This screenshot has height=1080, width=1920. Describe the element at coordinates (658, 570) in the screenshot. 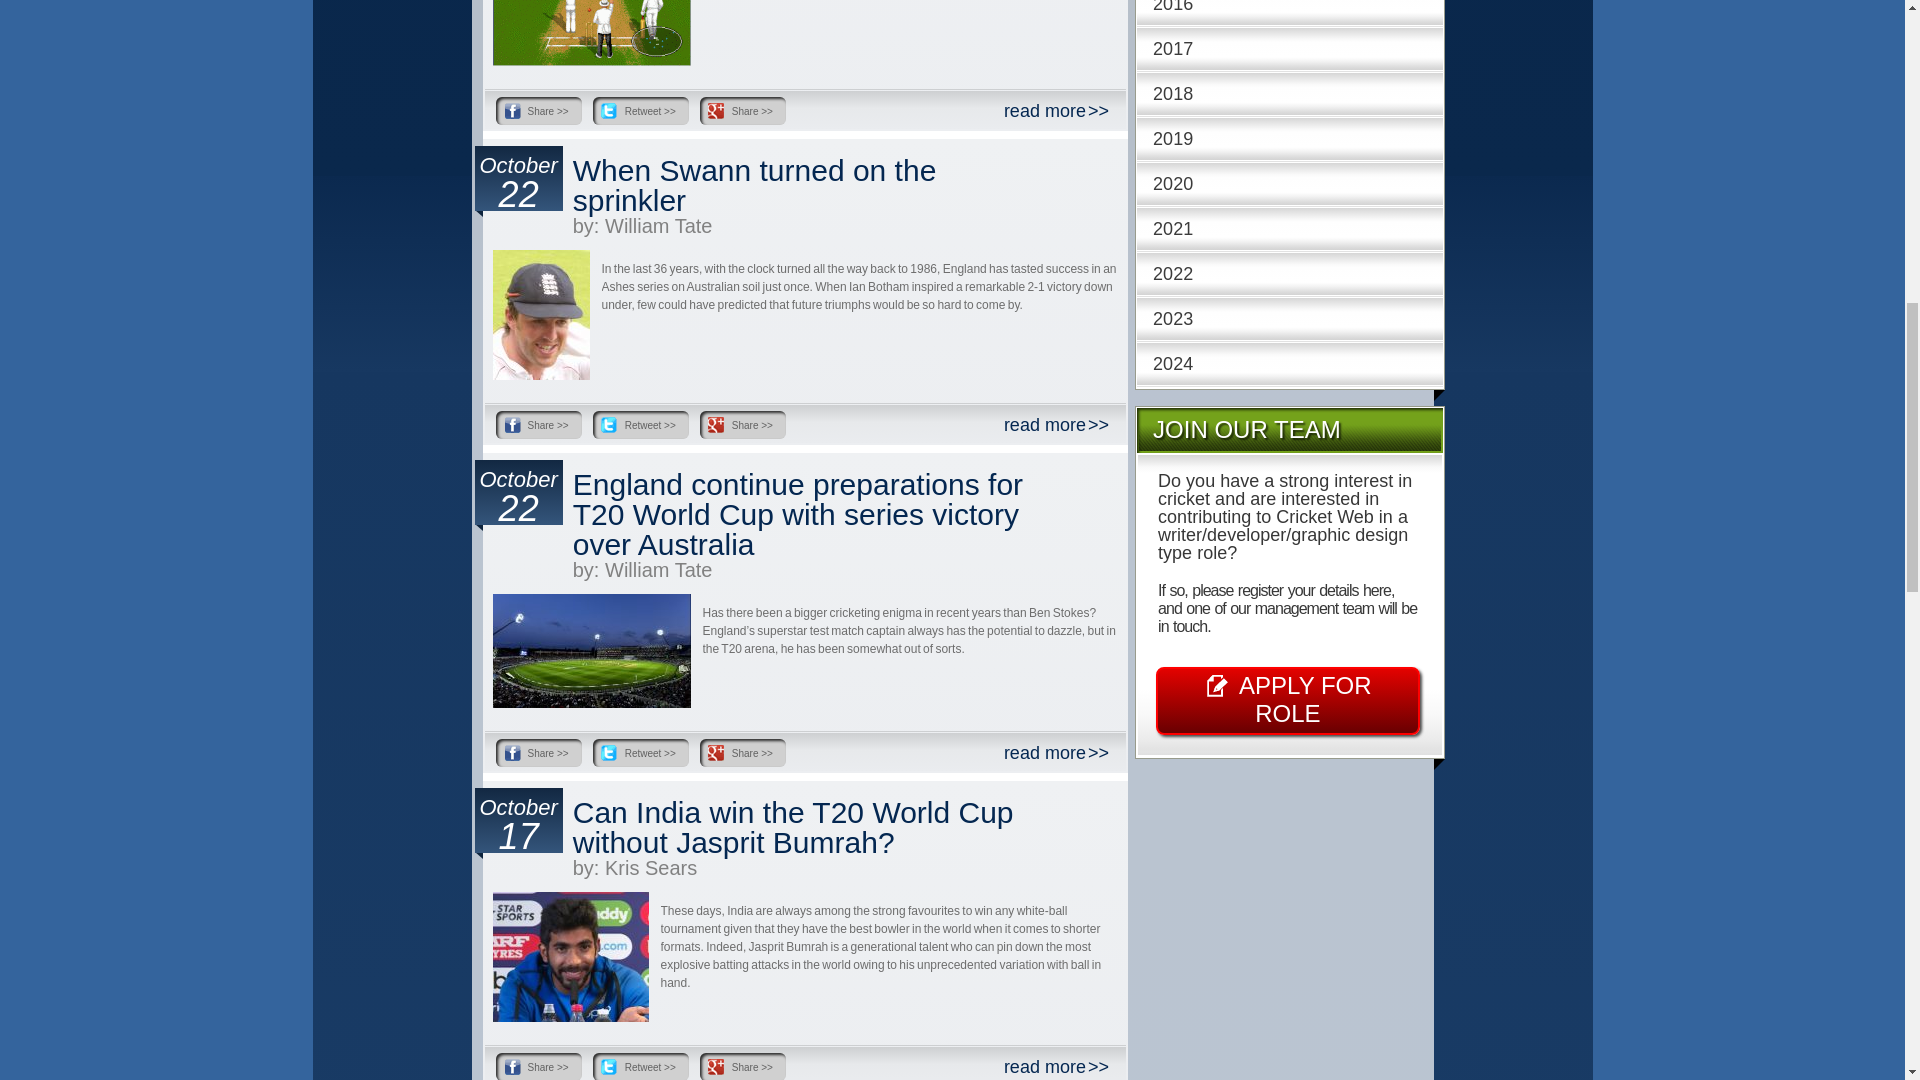

I see `Posts by William Tate` at that location.